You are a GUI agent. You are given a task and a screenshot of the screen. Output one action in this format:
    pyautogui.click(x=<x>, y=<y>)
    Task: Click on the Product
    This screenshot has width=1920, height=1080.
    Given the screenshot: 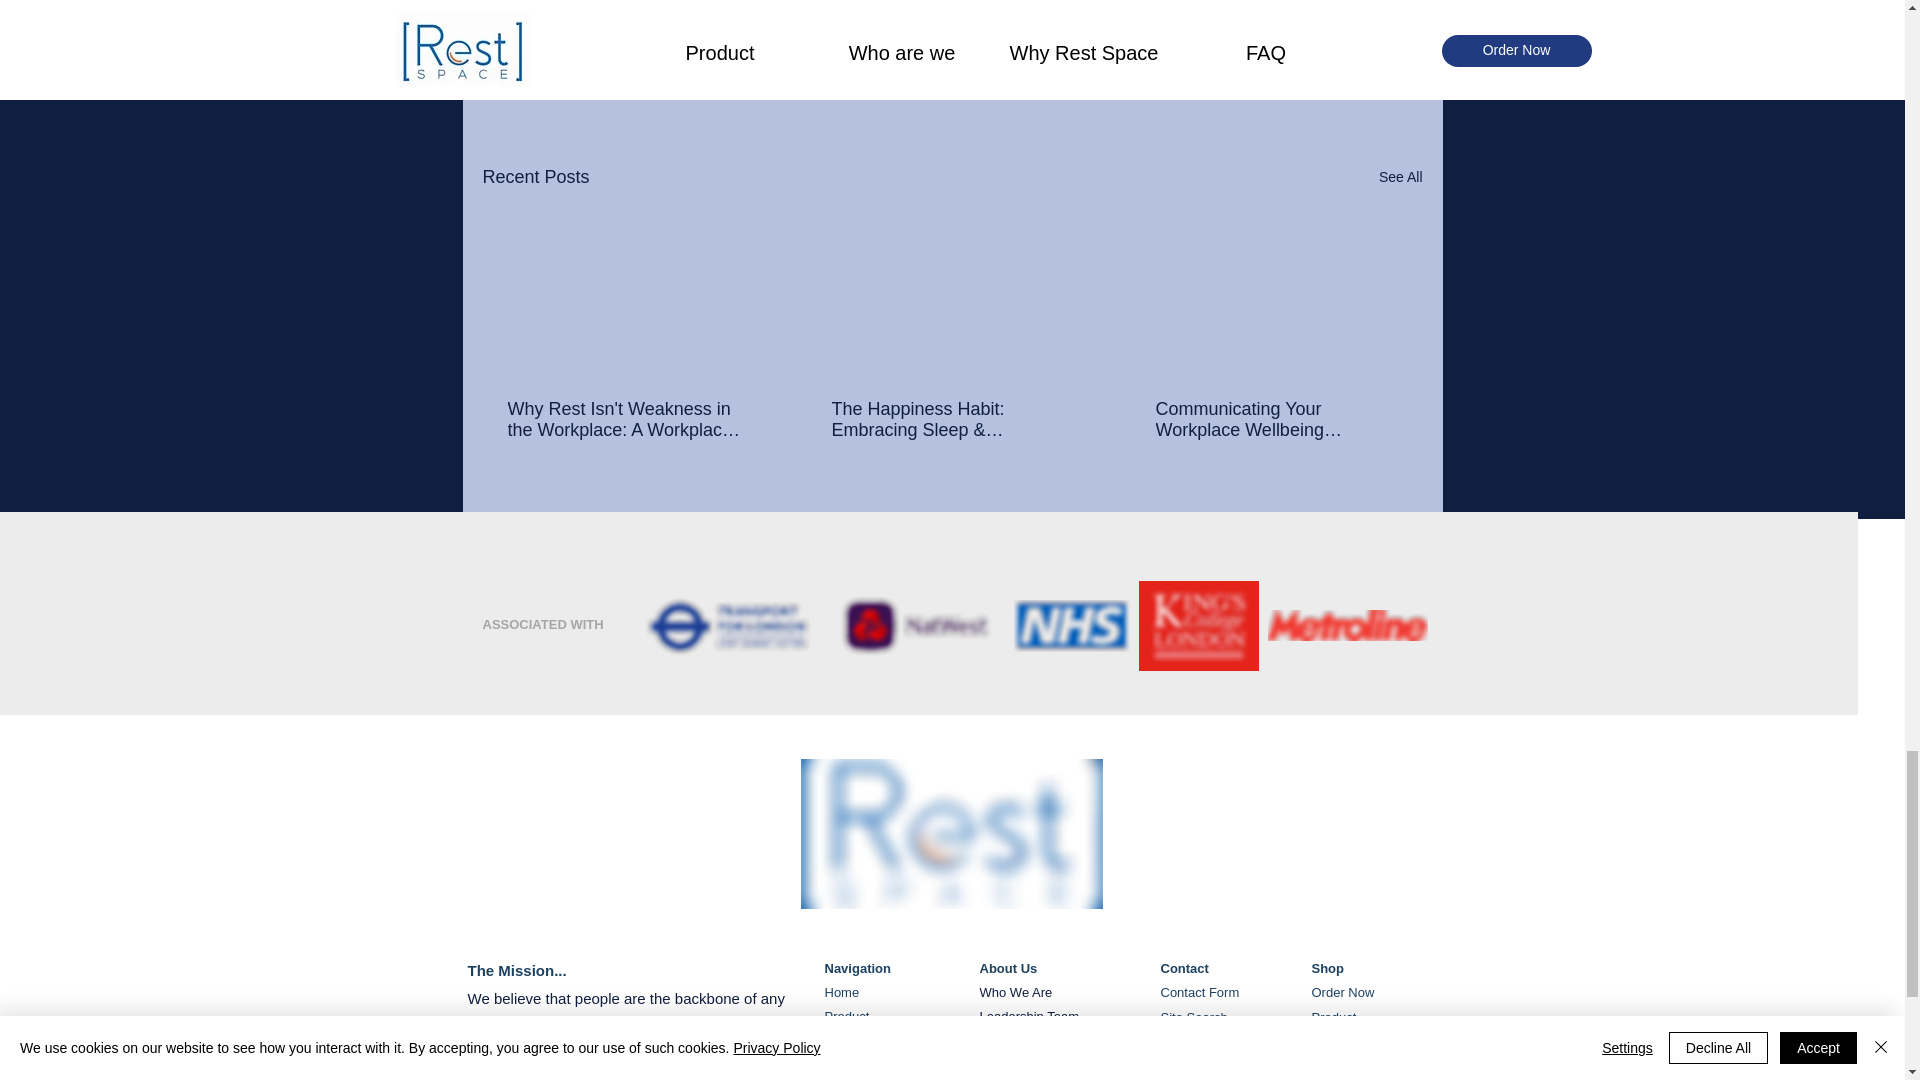 What is the action you would take?
    pyautogui.click(x=846, y=1016)
    